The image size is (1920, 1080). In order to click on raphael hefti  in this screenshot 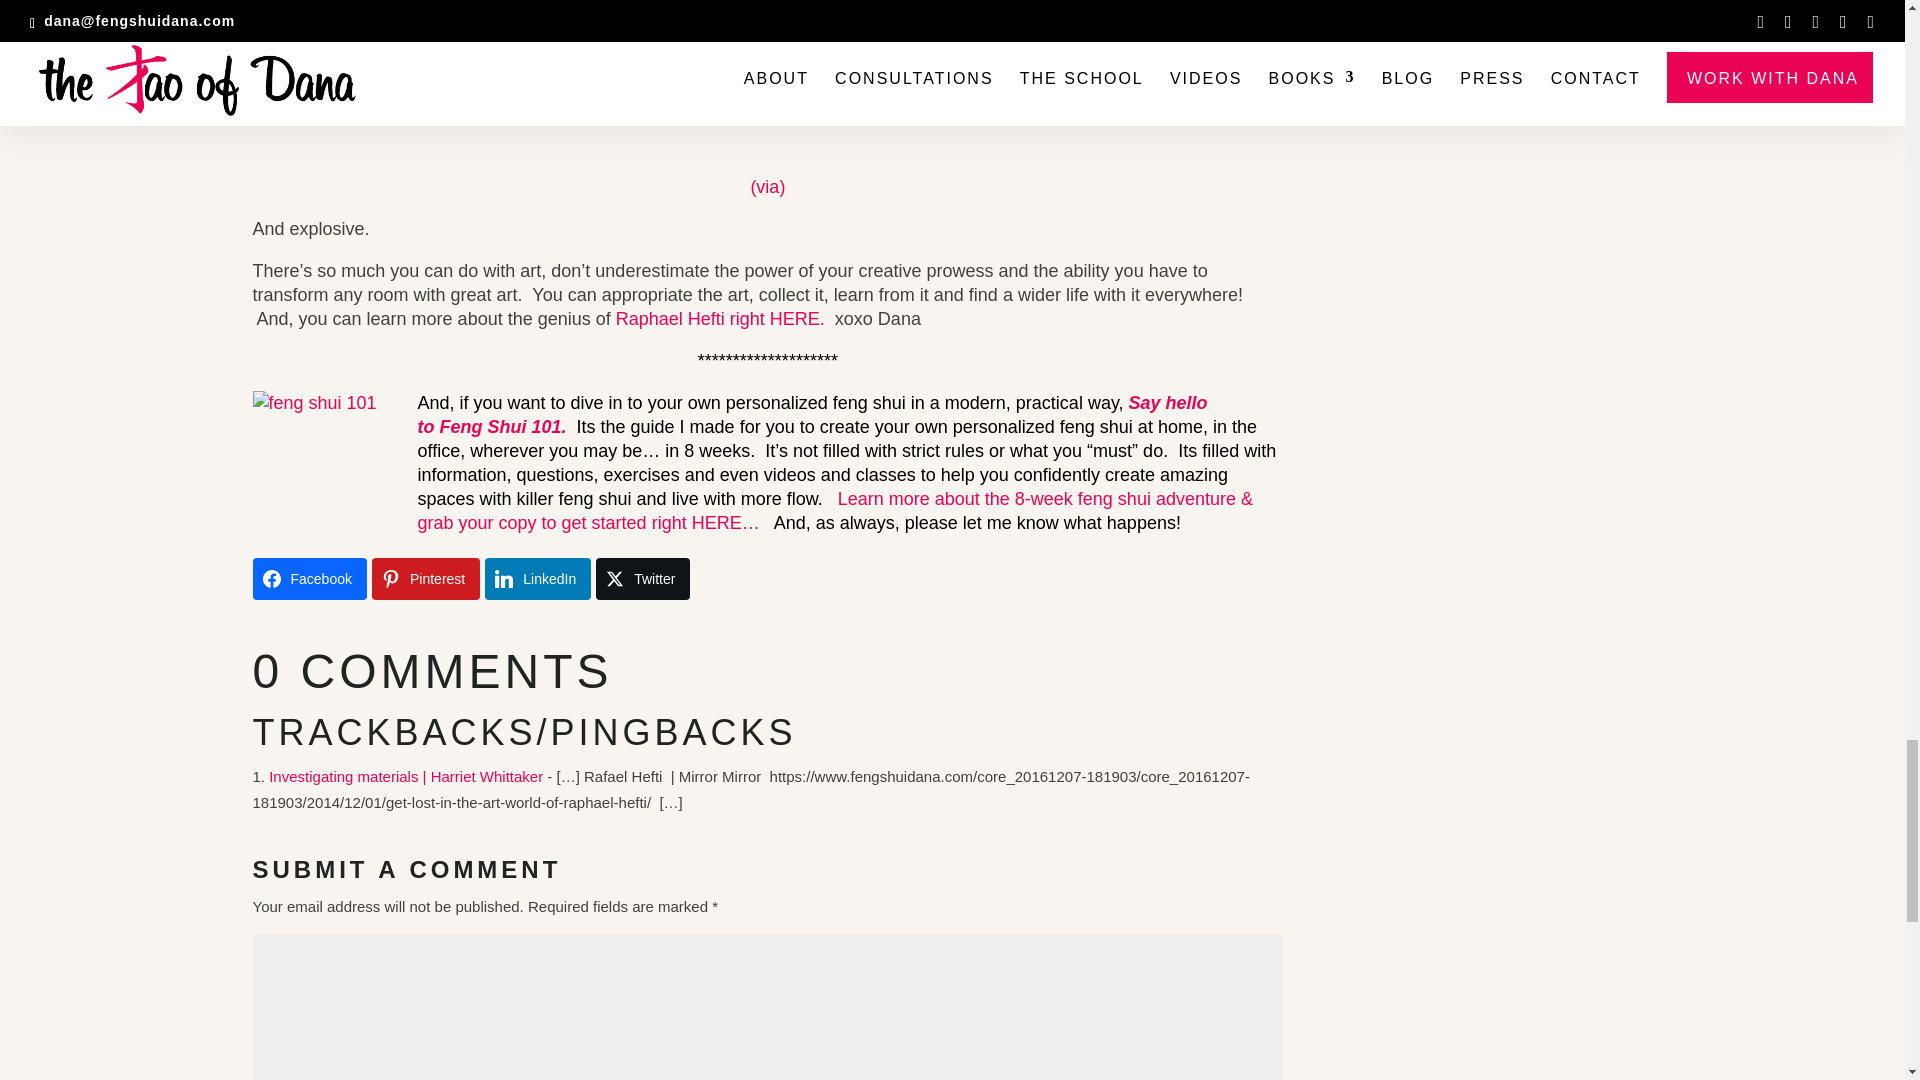, I will do `click(768, 78)`.